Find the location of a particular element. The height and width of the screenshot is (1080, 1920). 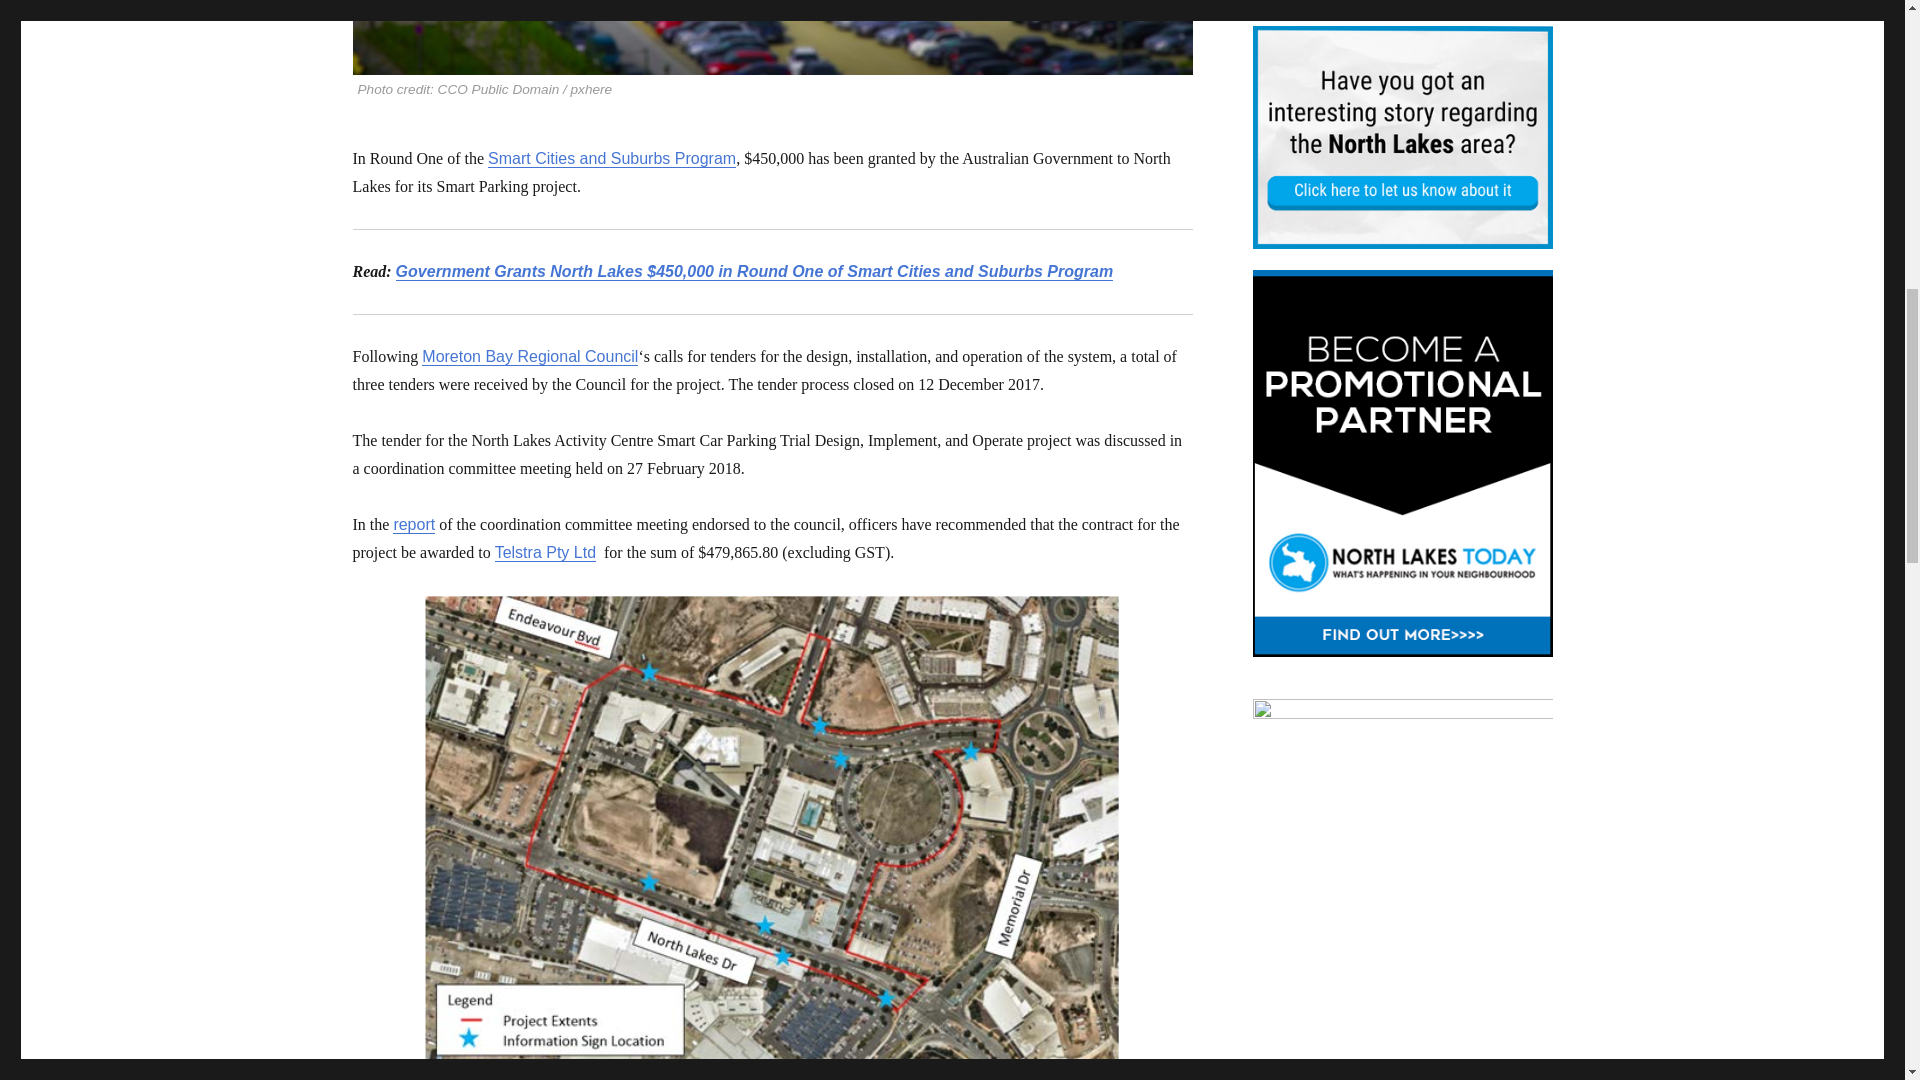

Moreton Bay Regional Council is located at coordinates (530, 356).